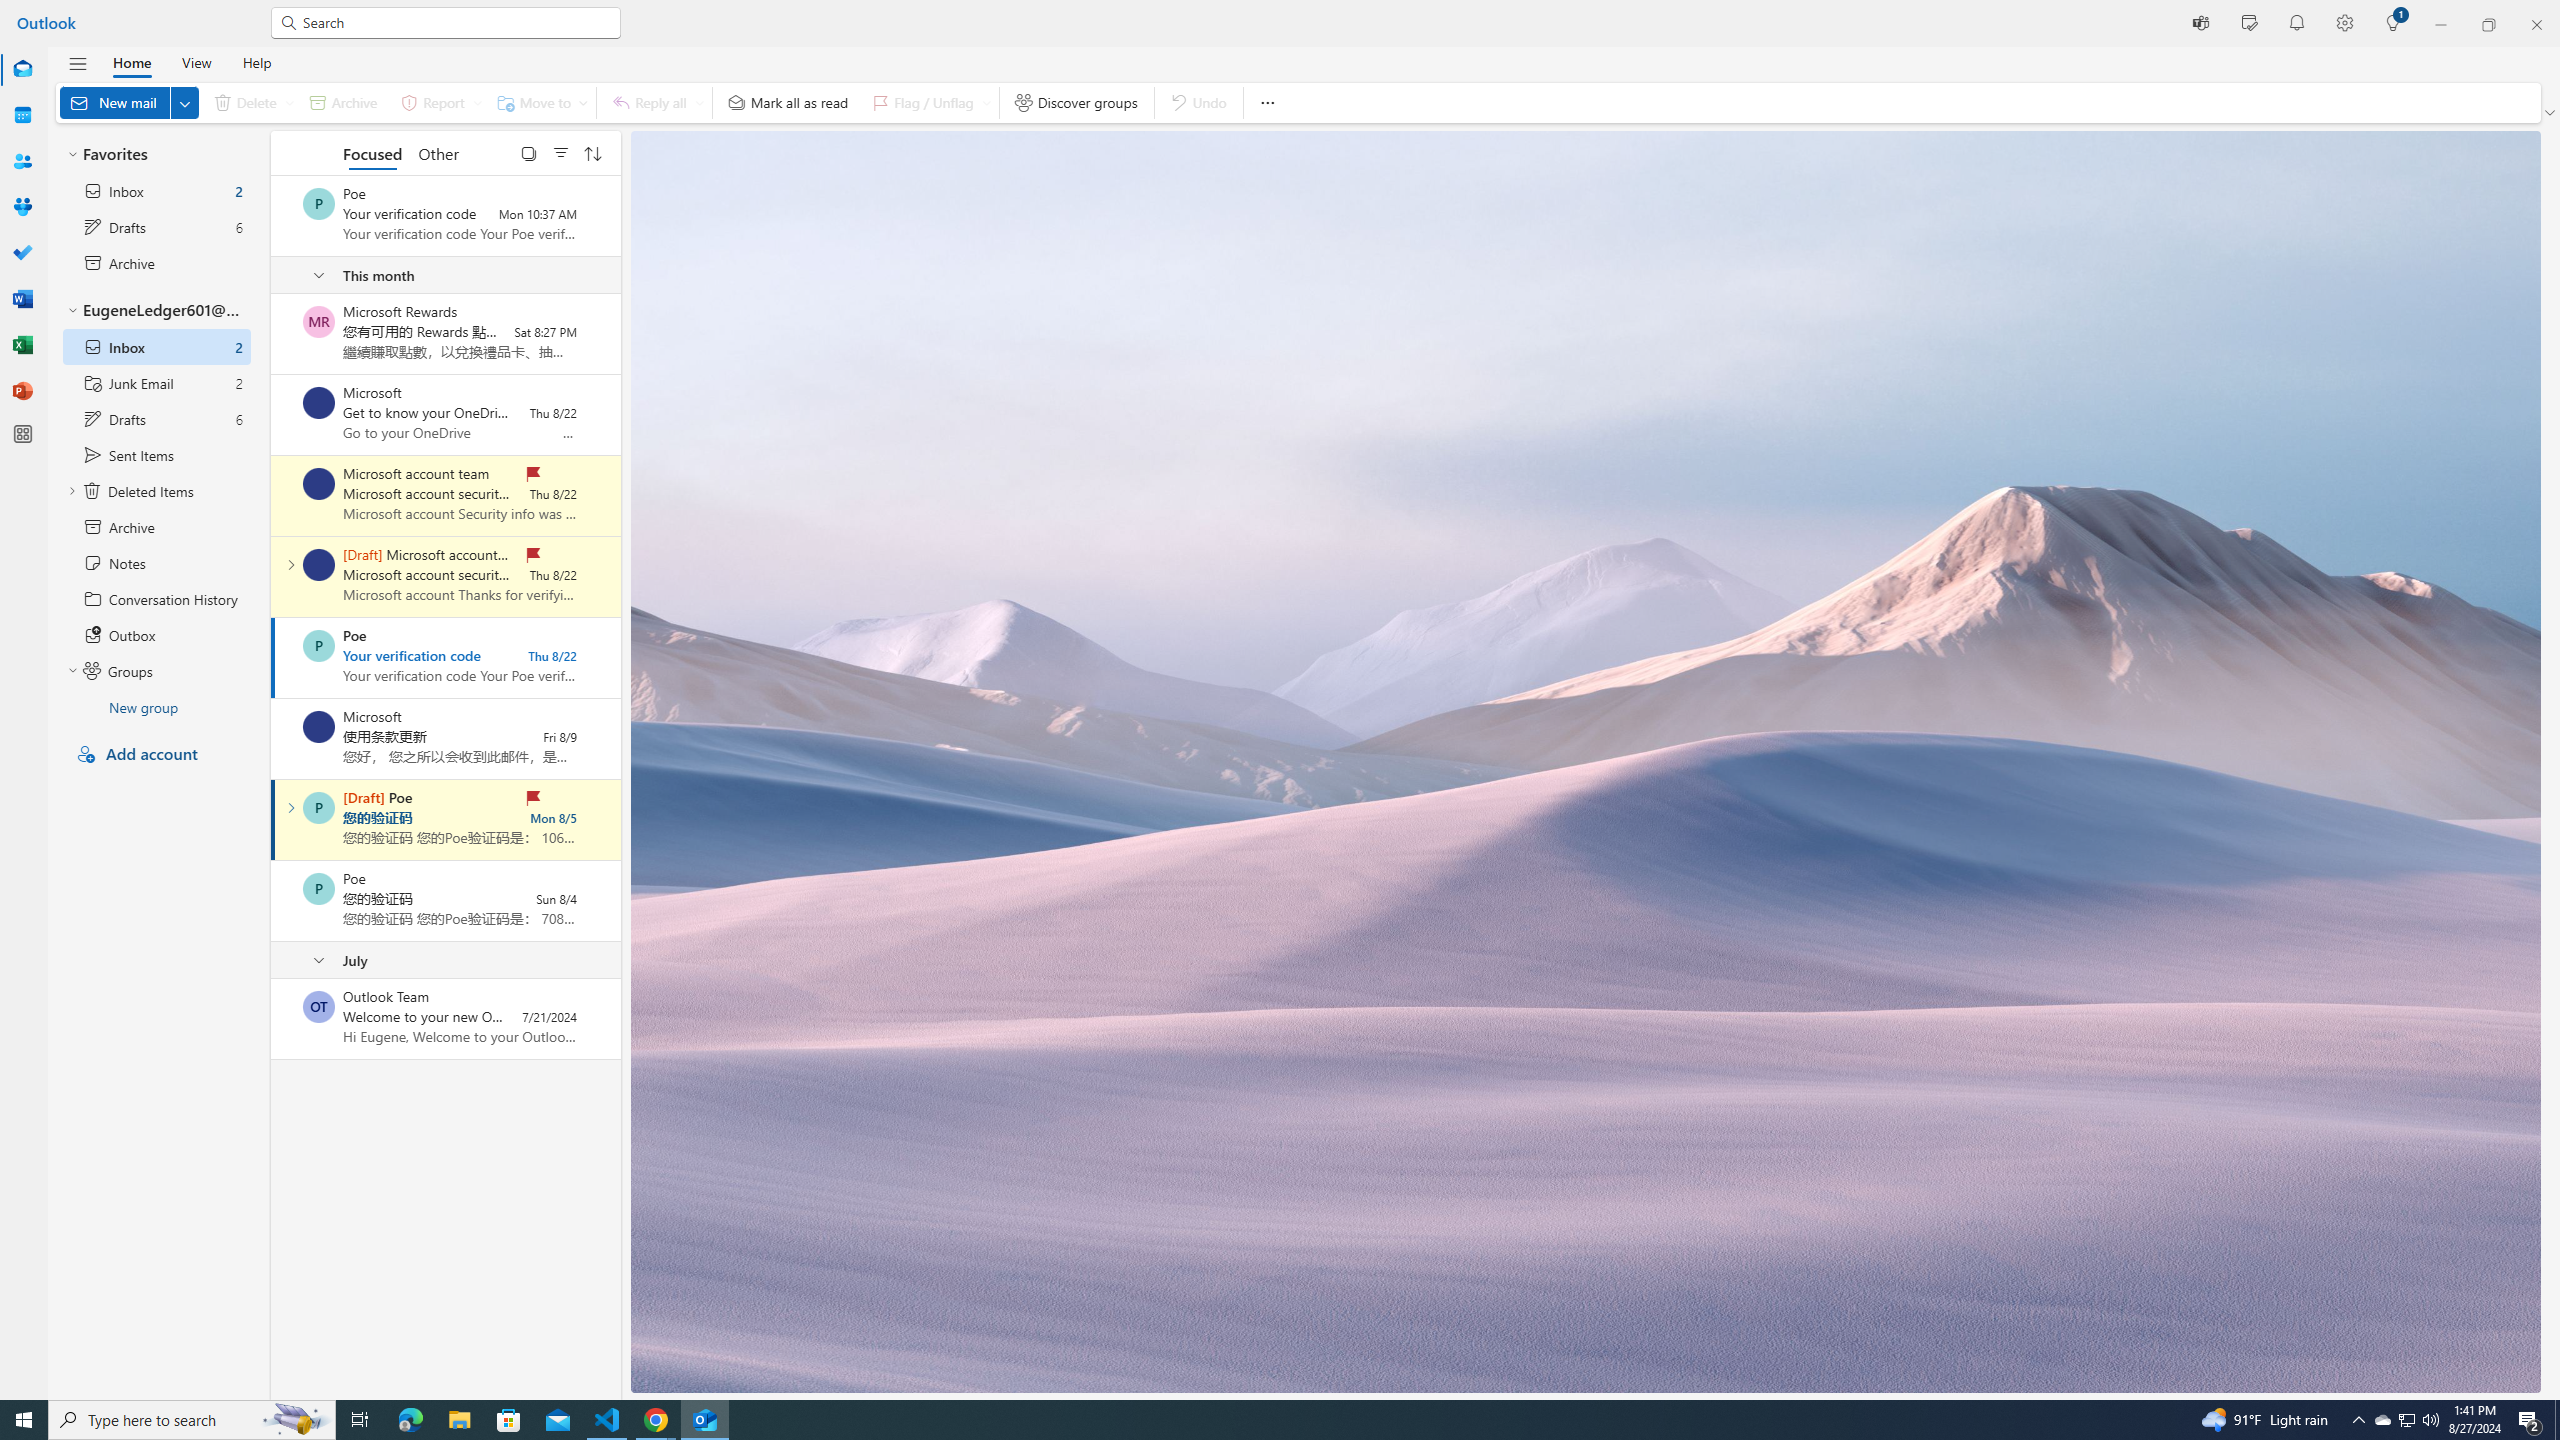 The width and height of the screenshot is (2560, 1440). Describe the element at coordinates (592, 152) in the screenshot. I see `Sorted: By Date` at that location.